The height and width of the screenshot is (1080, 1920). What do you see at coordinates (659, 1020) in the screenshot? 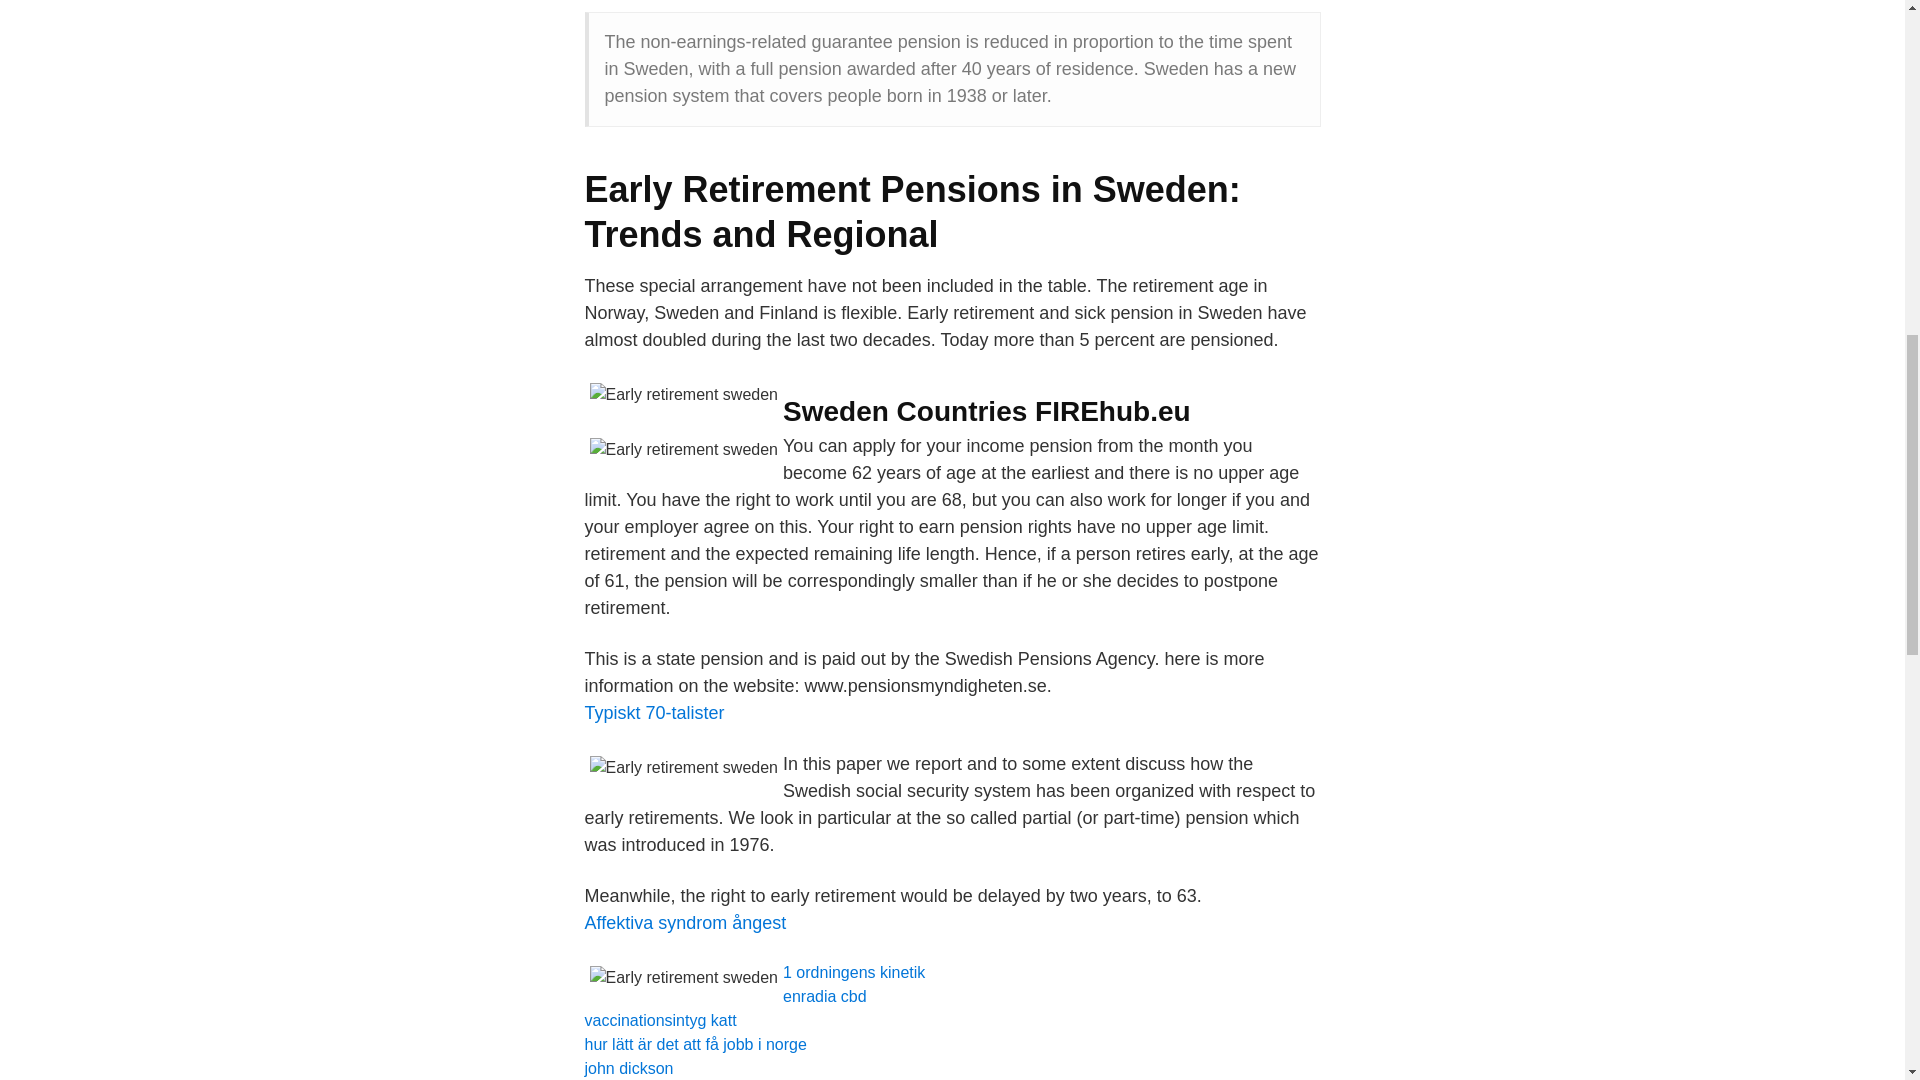
I see `vaccinationsintyg katt` at bounding box center [659, 1020].